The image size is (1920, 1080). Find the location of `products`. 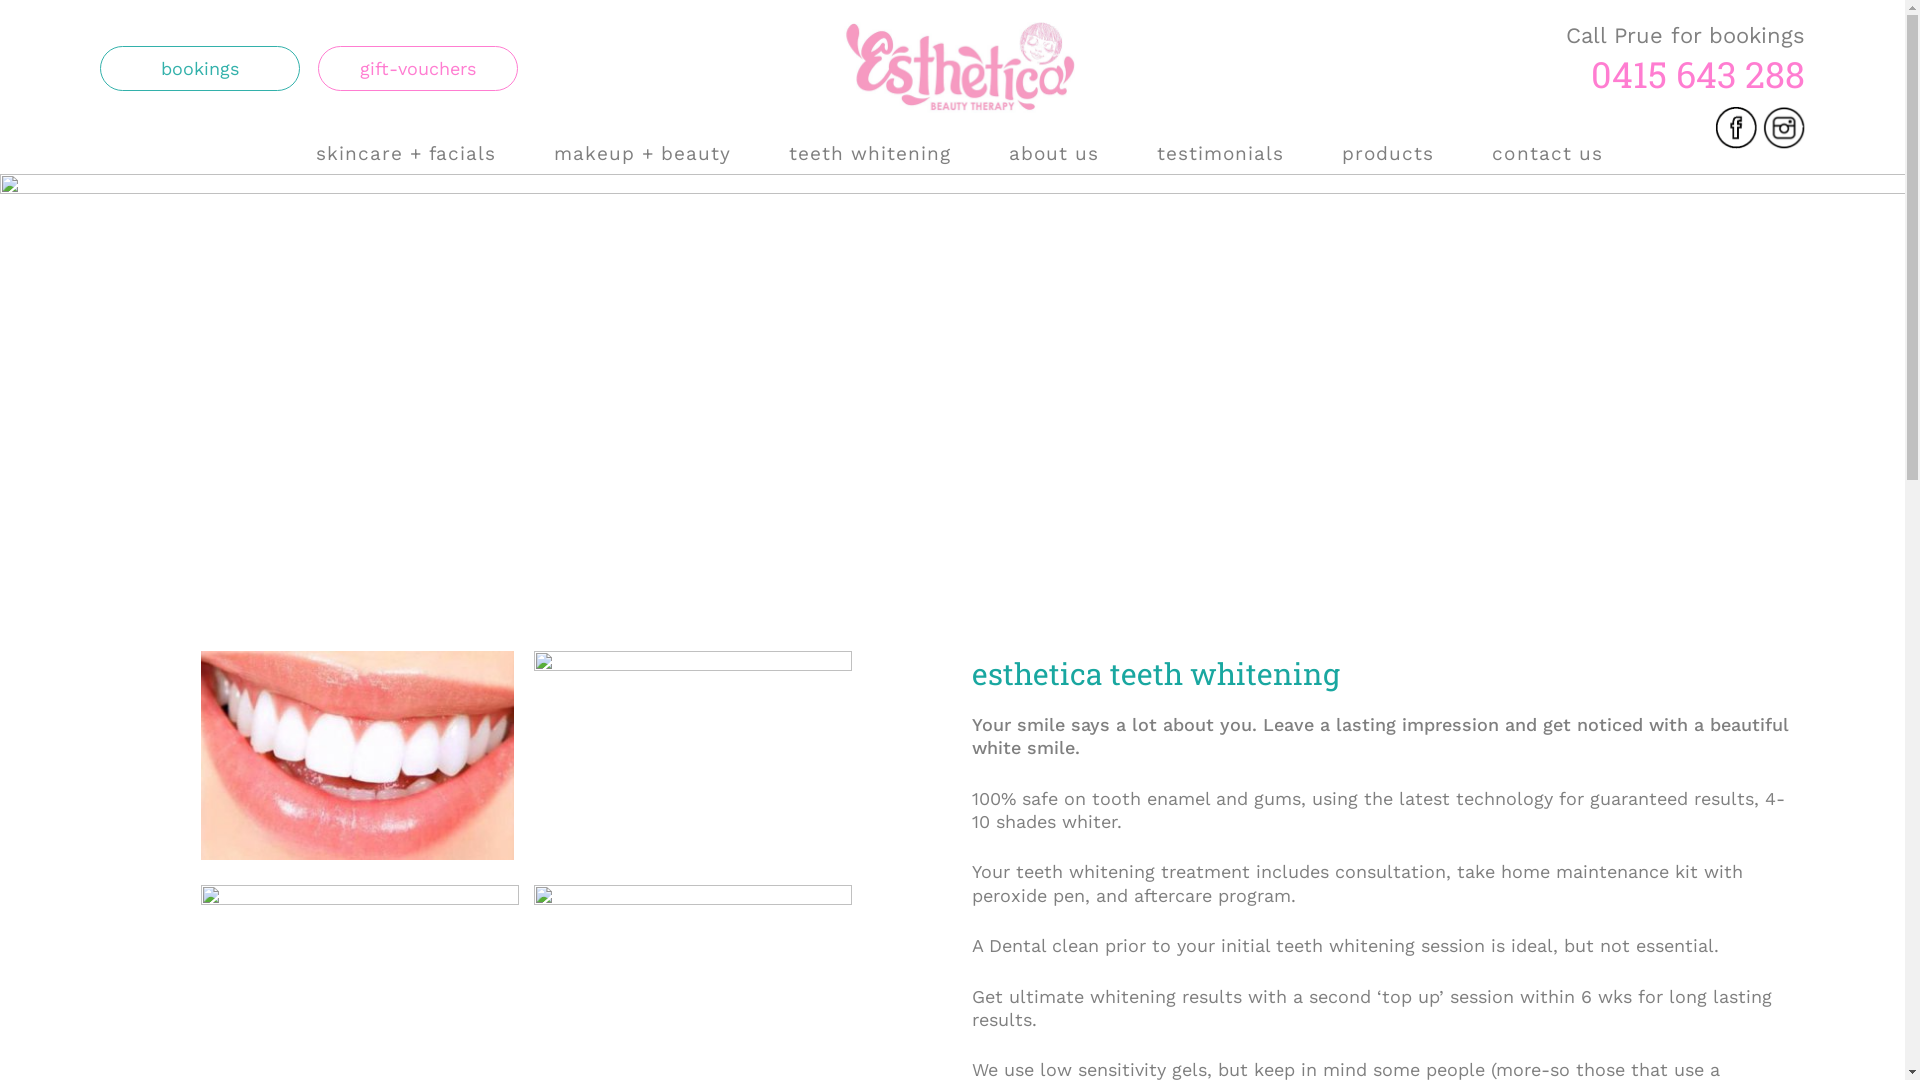

products is located at coordinates (1388, 154).